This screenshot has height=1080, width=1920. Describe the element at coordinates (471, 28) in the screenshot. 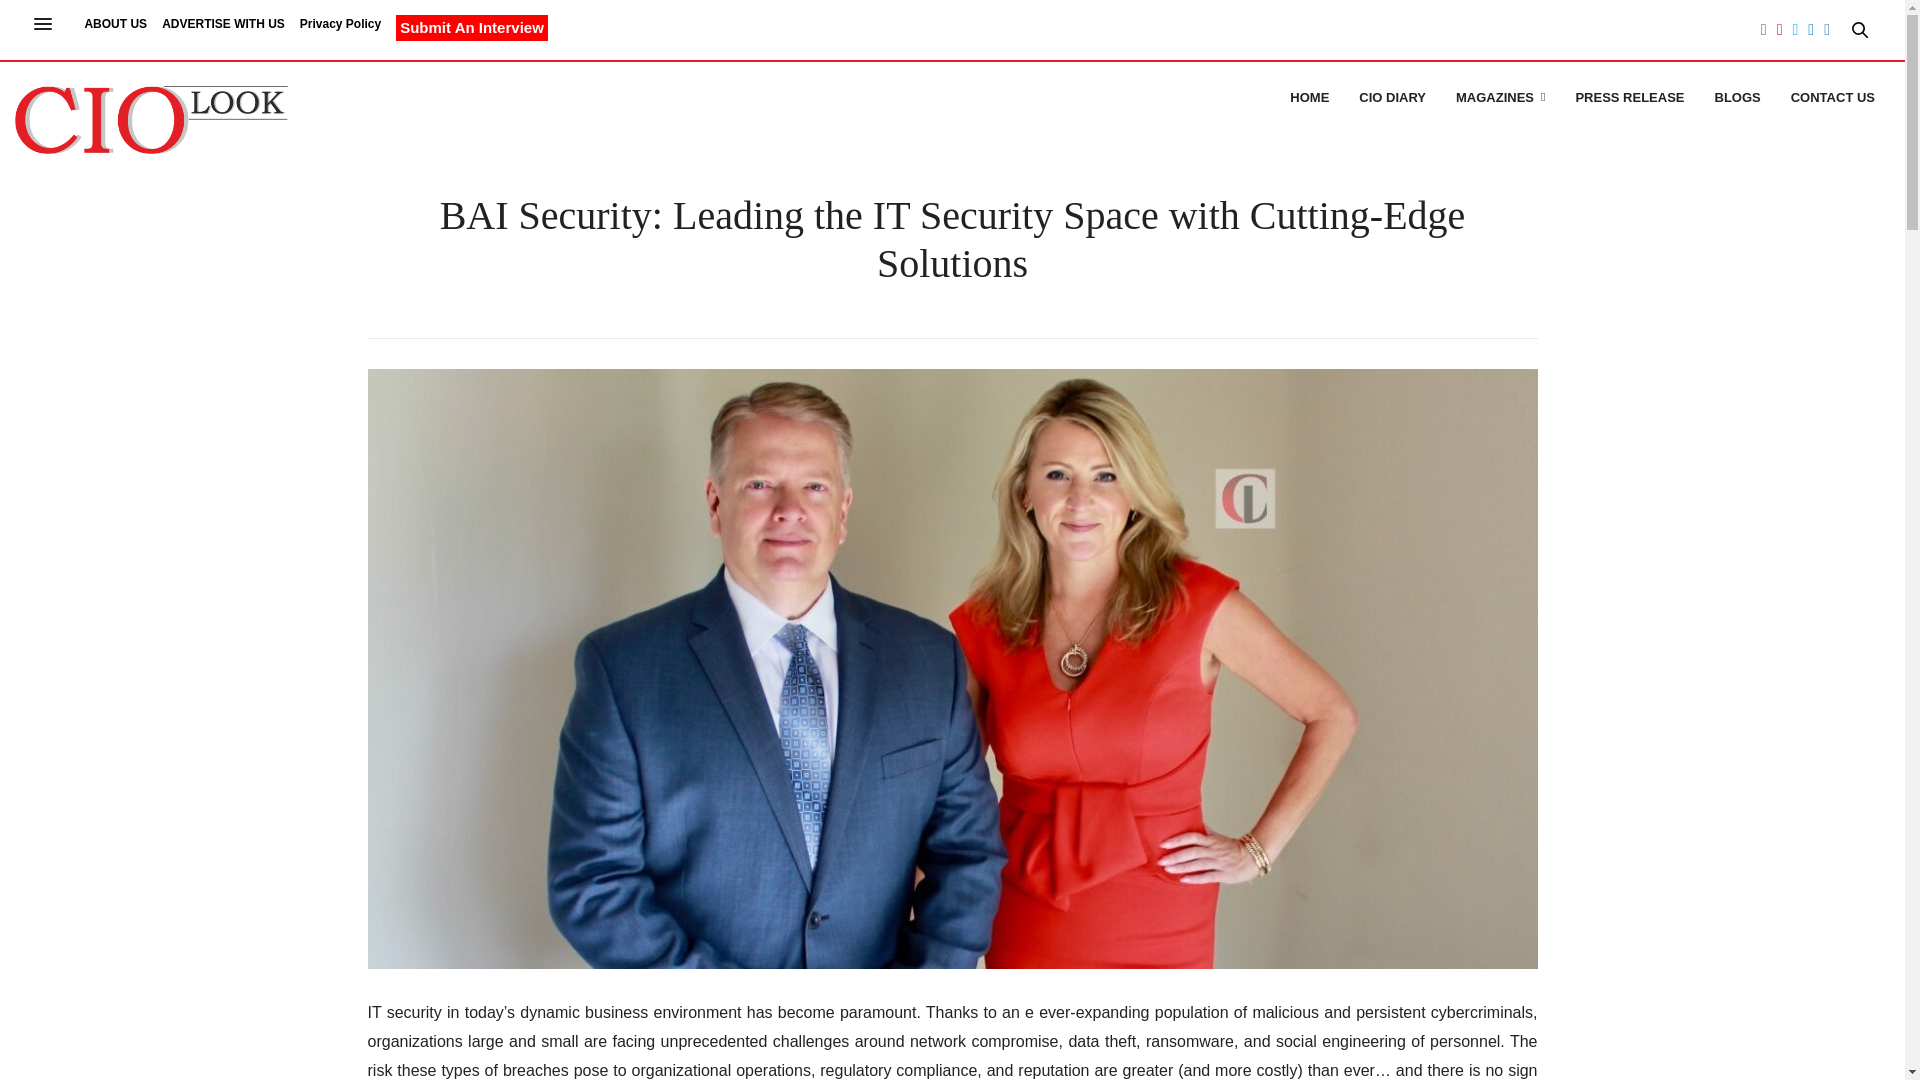

I see `Submit An Interview` at that location.